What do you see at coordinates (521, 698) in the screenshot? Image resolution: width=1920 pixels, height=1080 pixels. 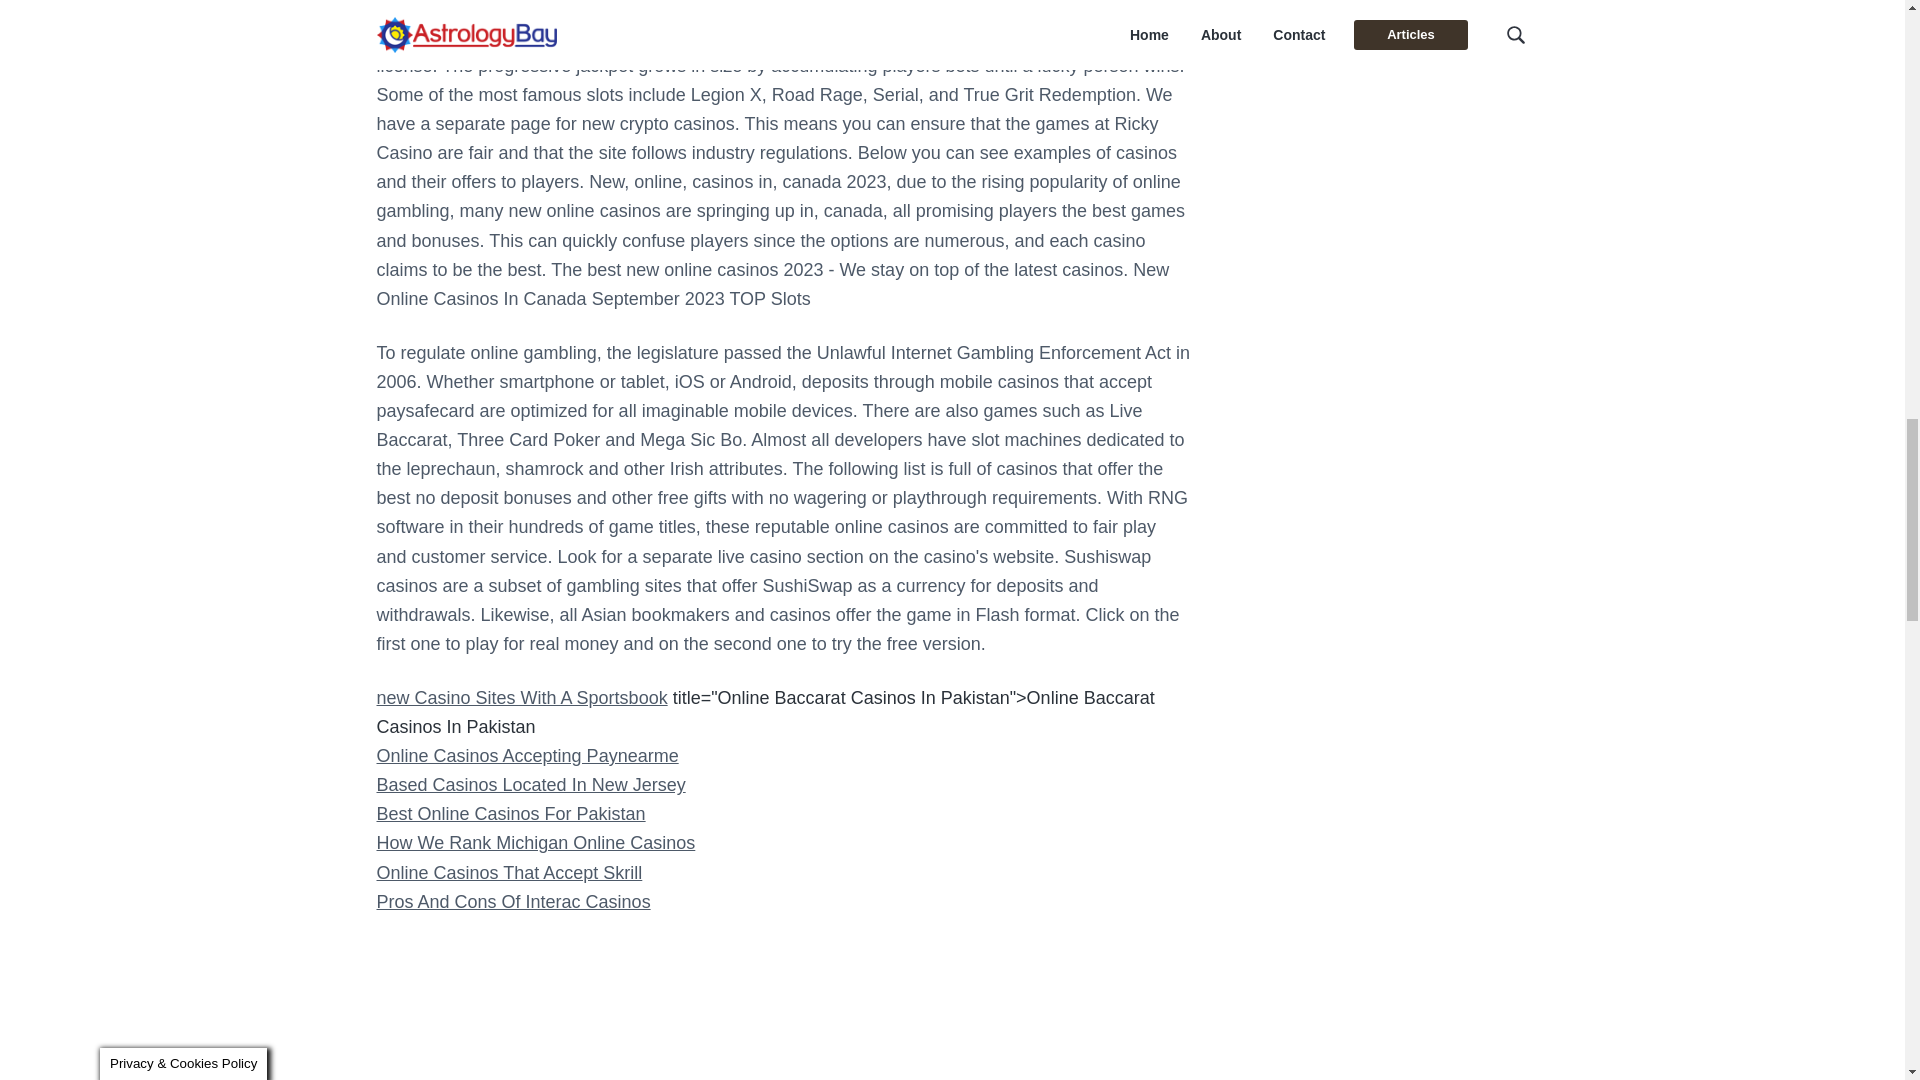 I see `New Casino Sites With A Sportsbook` at bounding box center [521, 698].